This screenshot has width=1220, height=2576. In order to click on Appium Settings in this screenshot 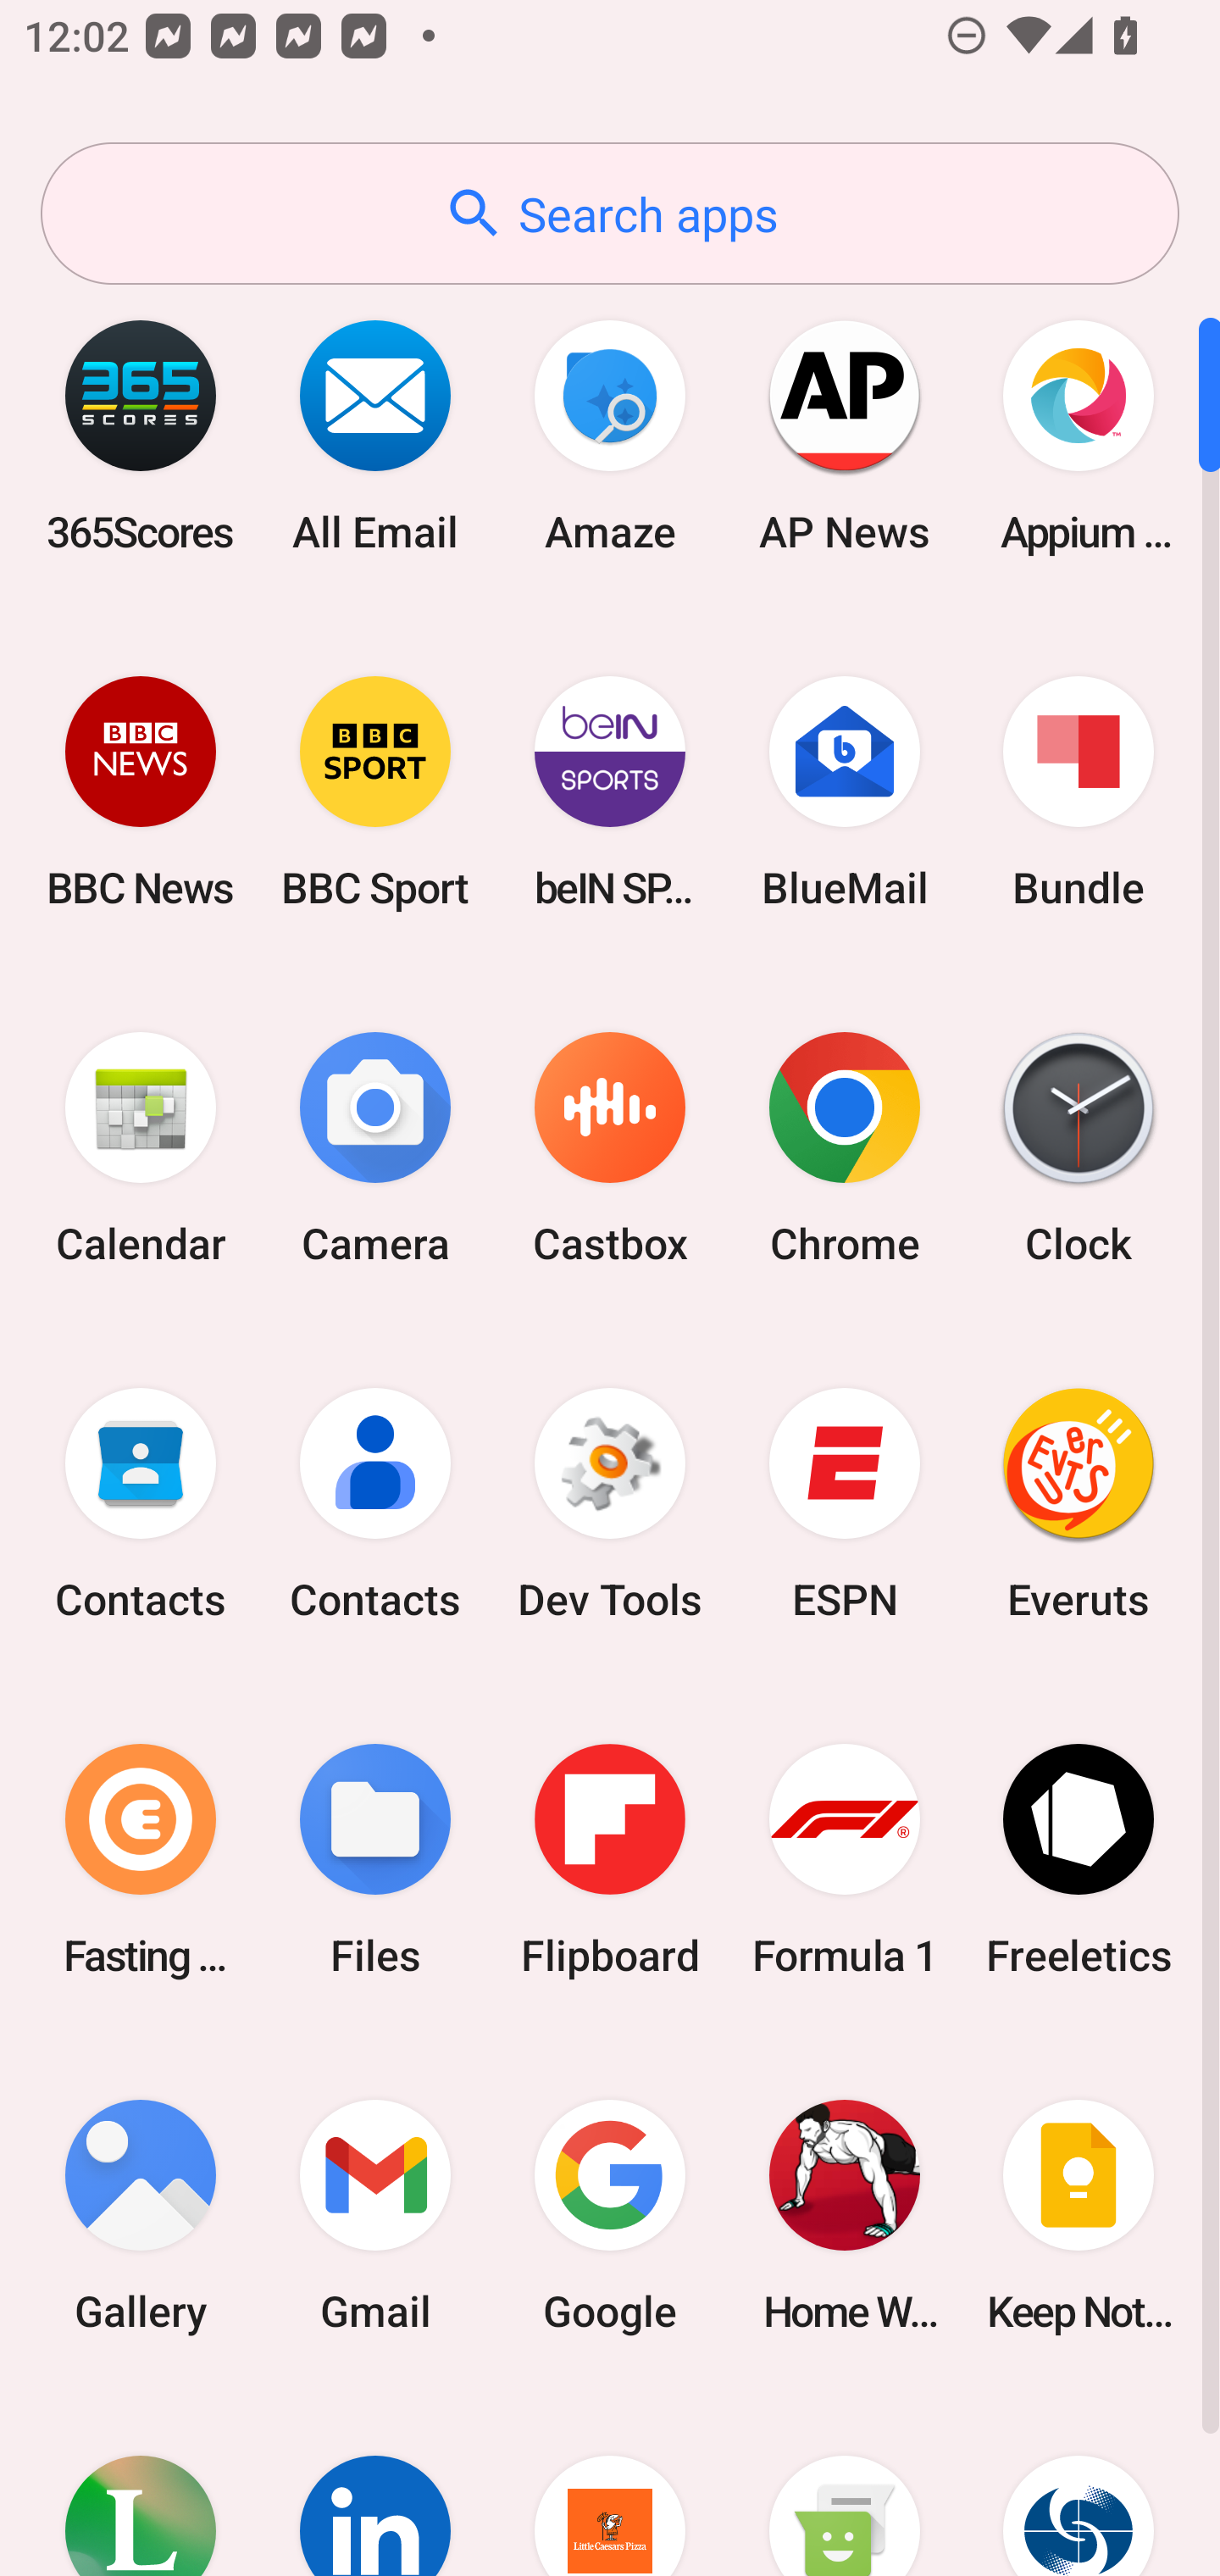, I will do `click(1079, 436)`.